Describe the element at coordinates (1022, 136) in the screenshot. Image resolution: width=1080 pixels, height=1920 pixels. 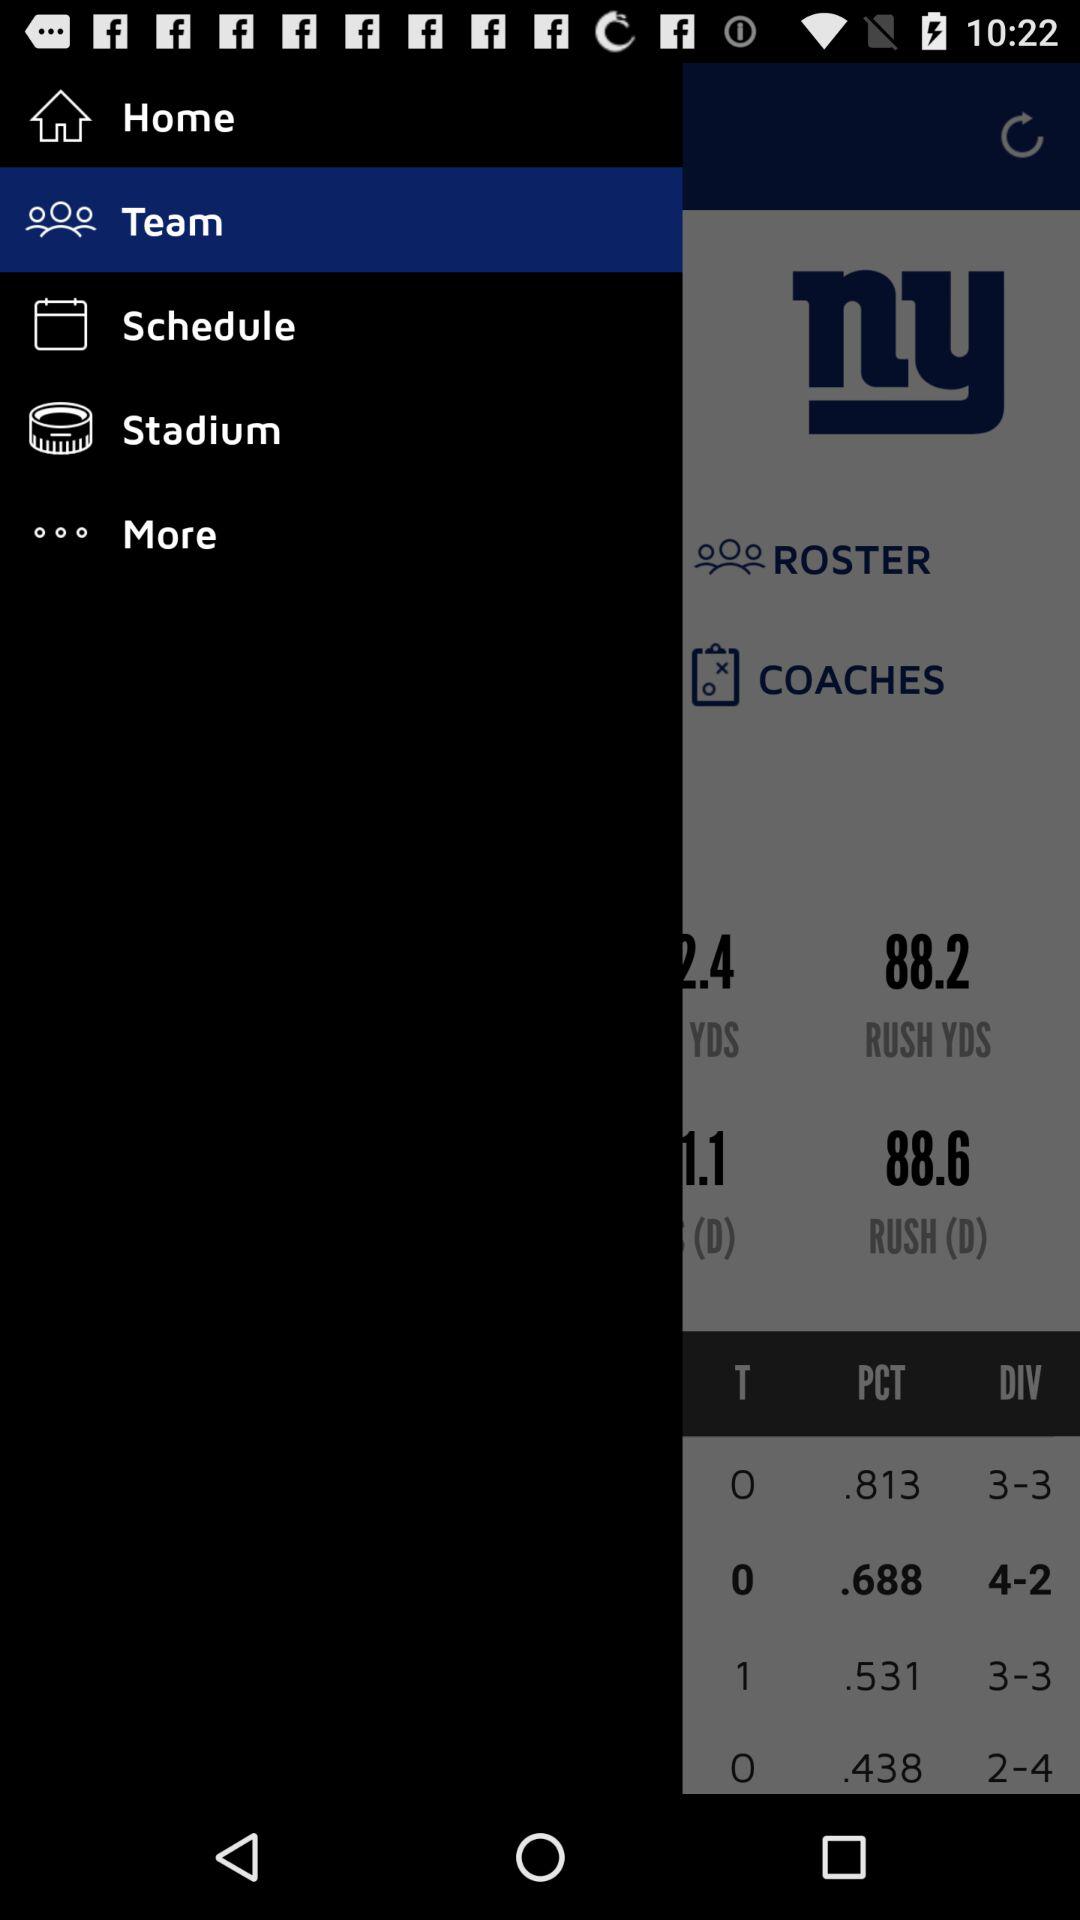
I see `click on refresh icon which is at the top right` at that location.